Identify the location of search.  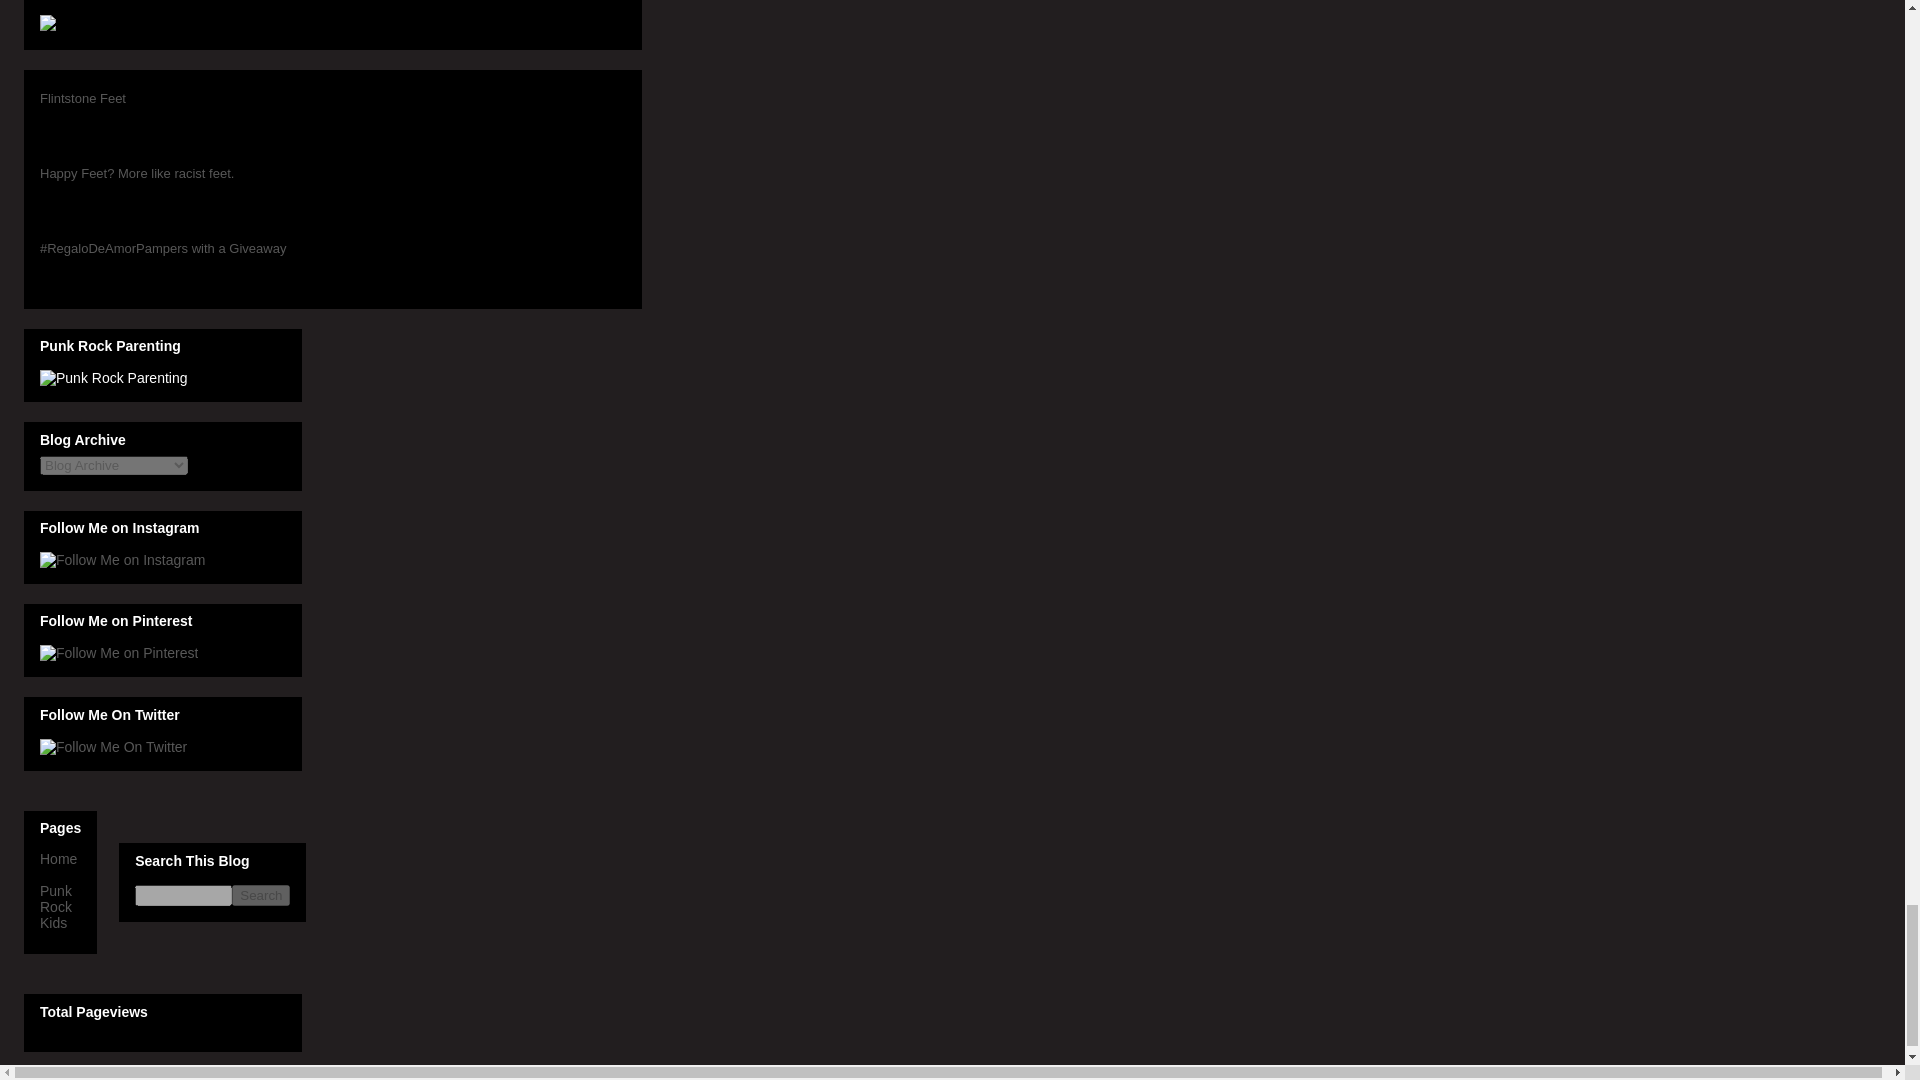
(260, 895).